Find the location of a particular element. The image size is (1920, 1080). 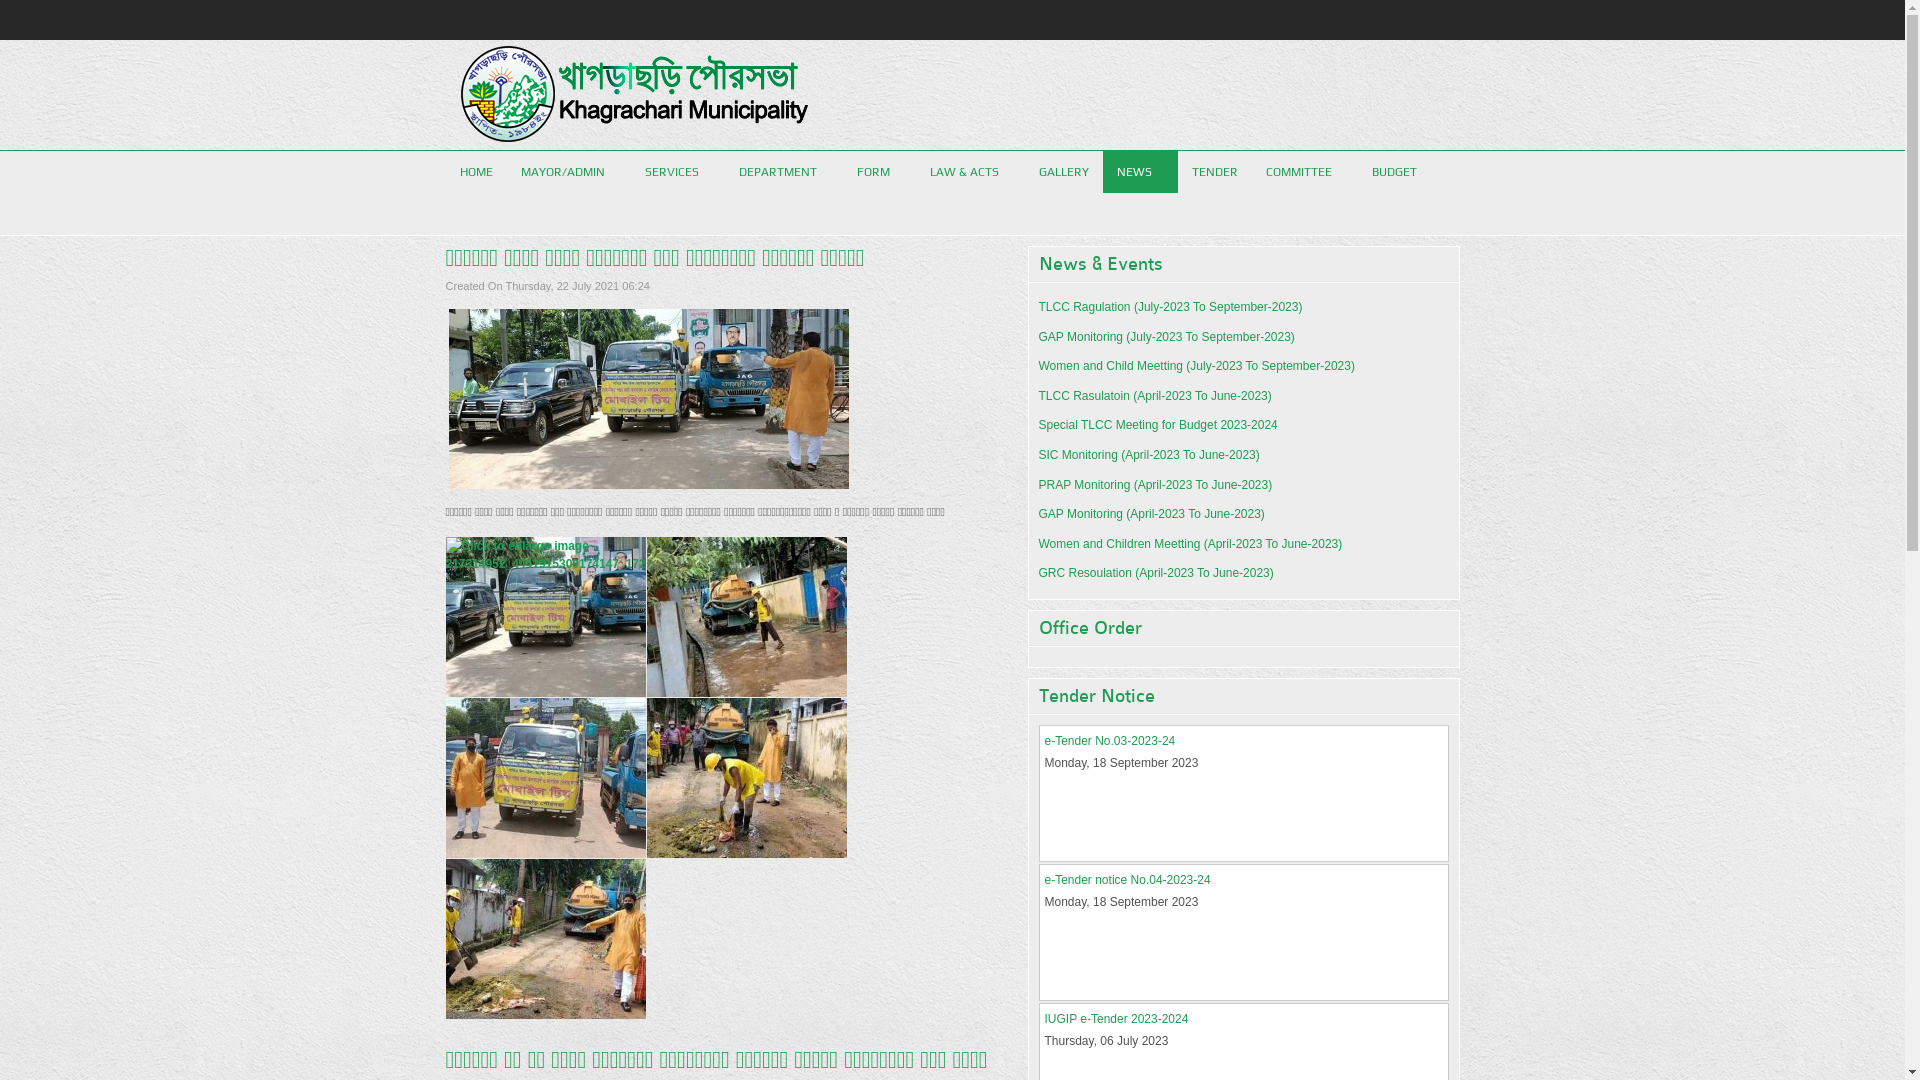

GRC Resoulation (April-2023 To June-2023) is located at coordinates (1156, 573).